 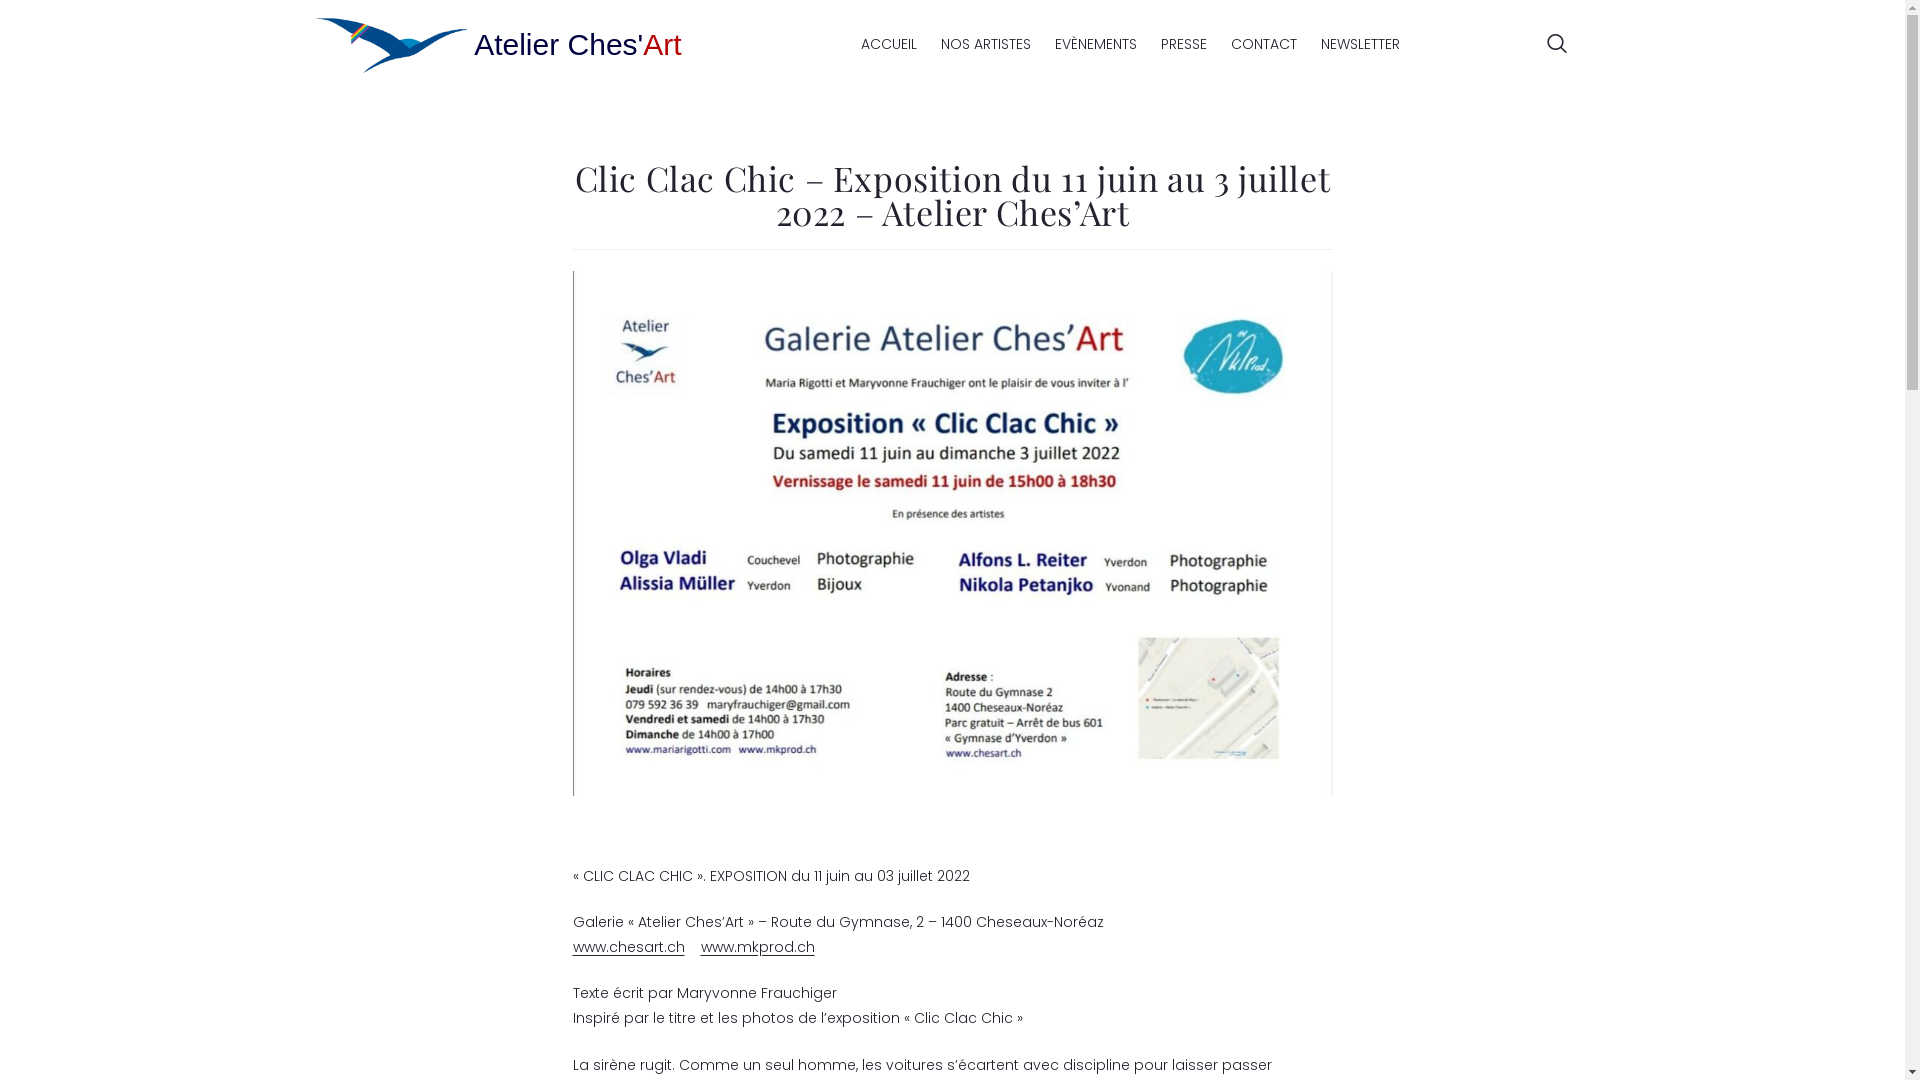 I want to click on CONTACT, so click(x=1264, y=45).